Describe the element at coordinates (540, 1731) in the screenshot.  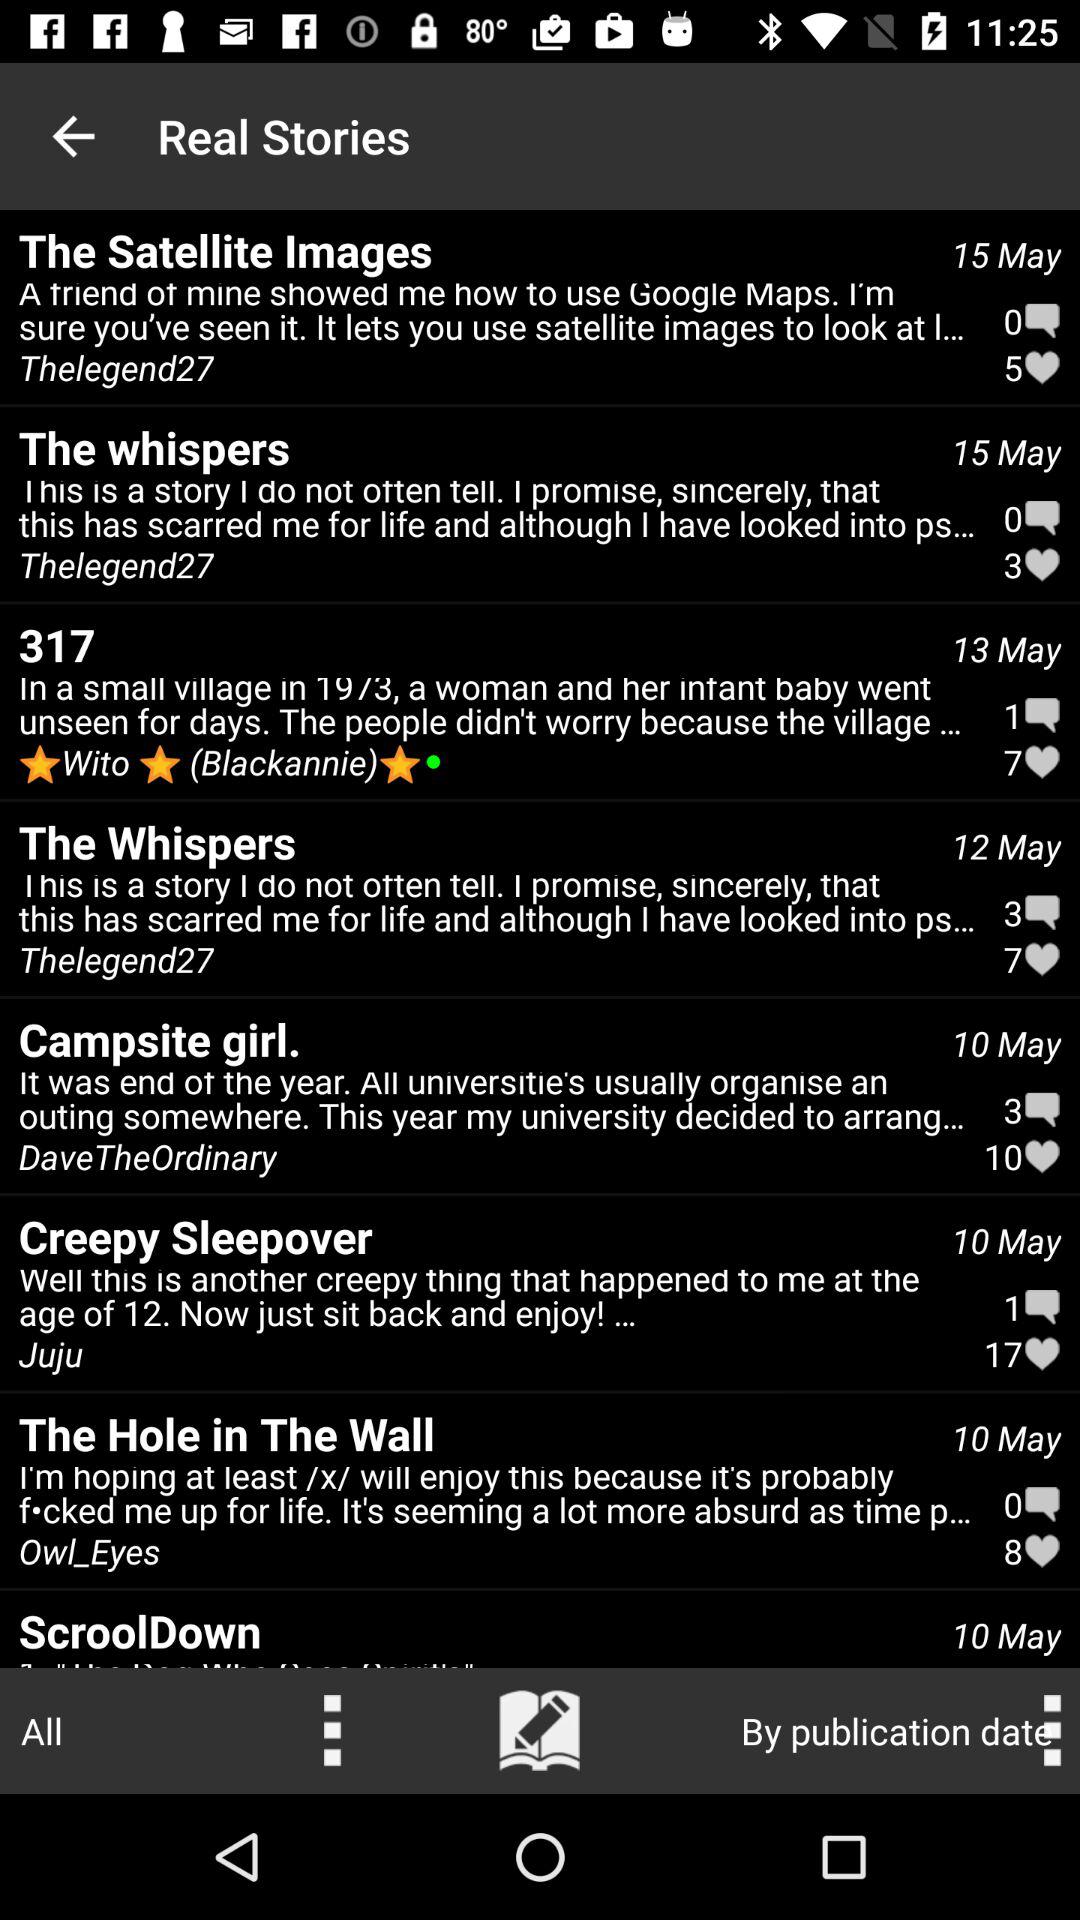
I see `escrever uma nova histria` at that location.